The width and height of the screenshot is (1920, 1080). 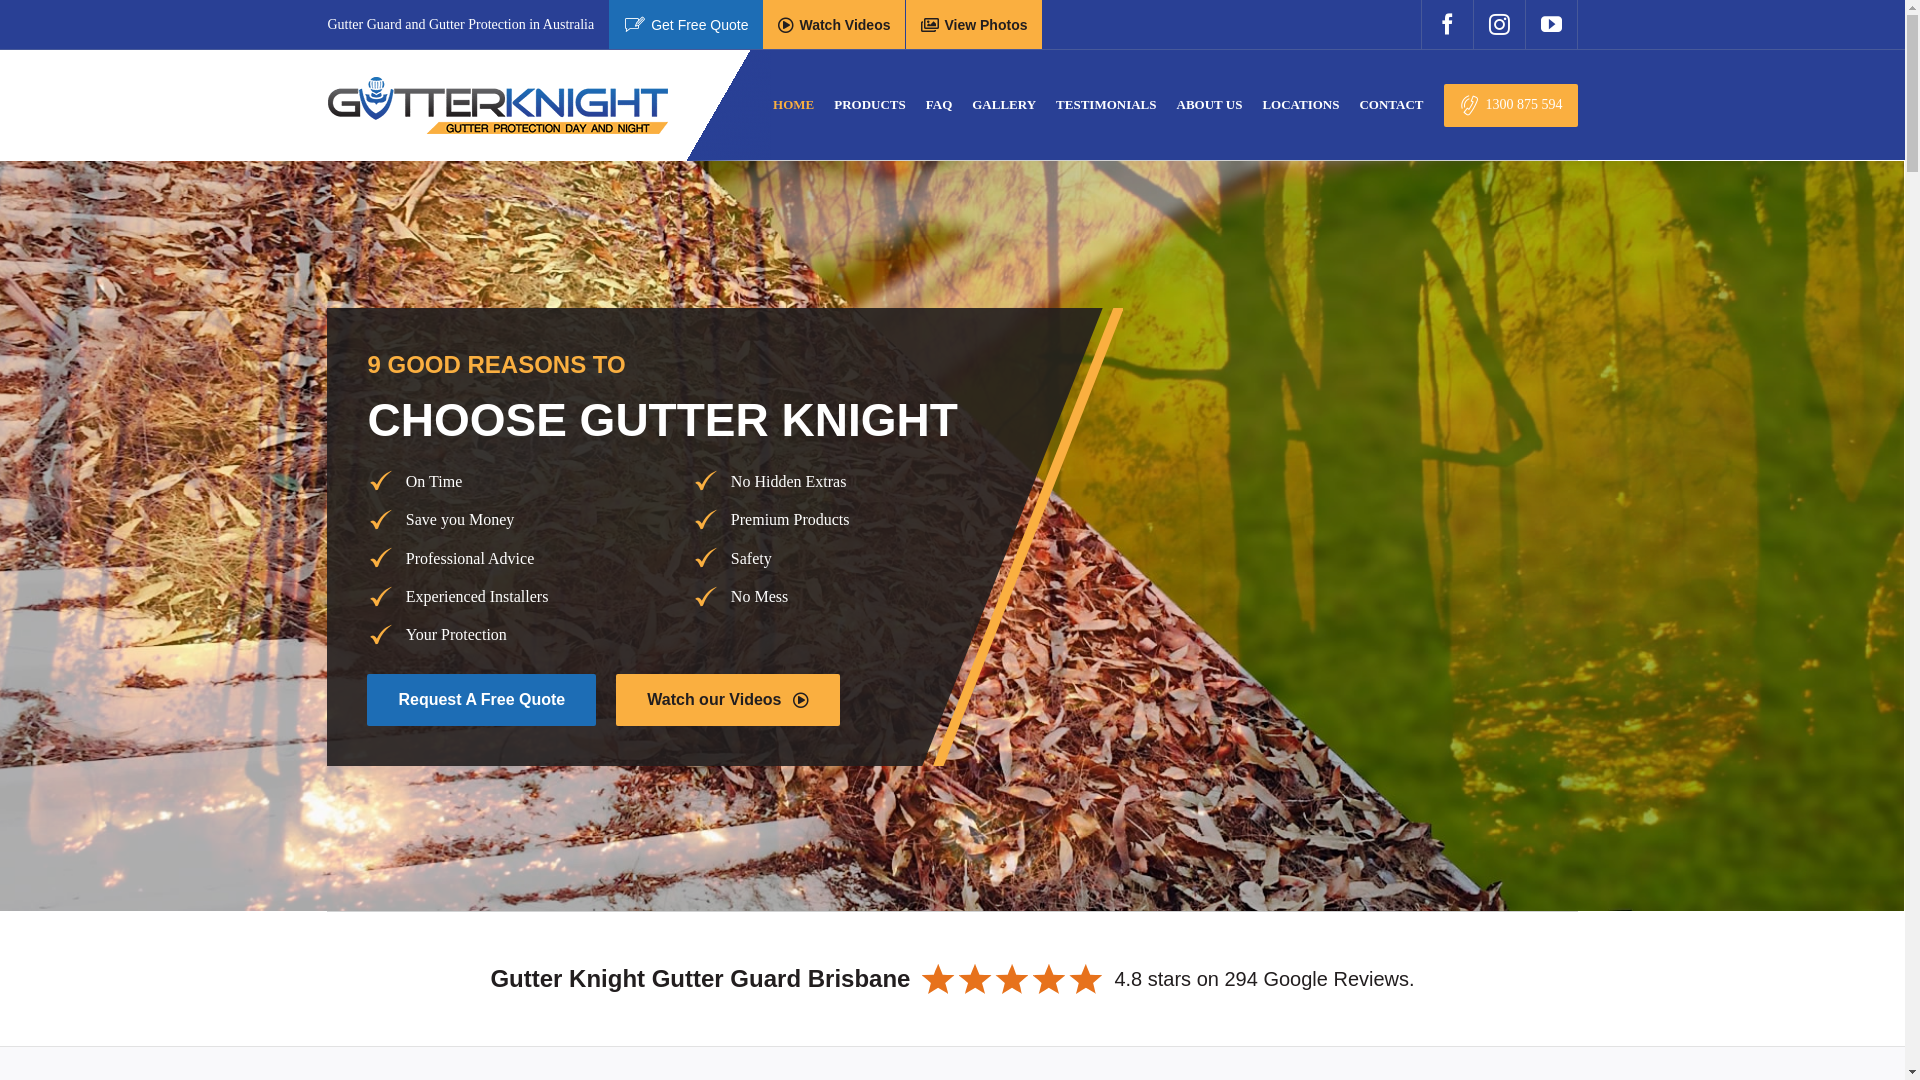 I want to click on GALLERY, so click(x=1004, y=105).